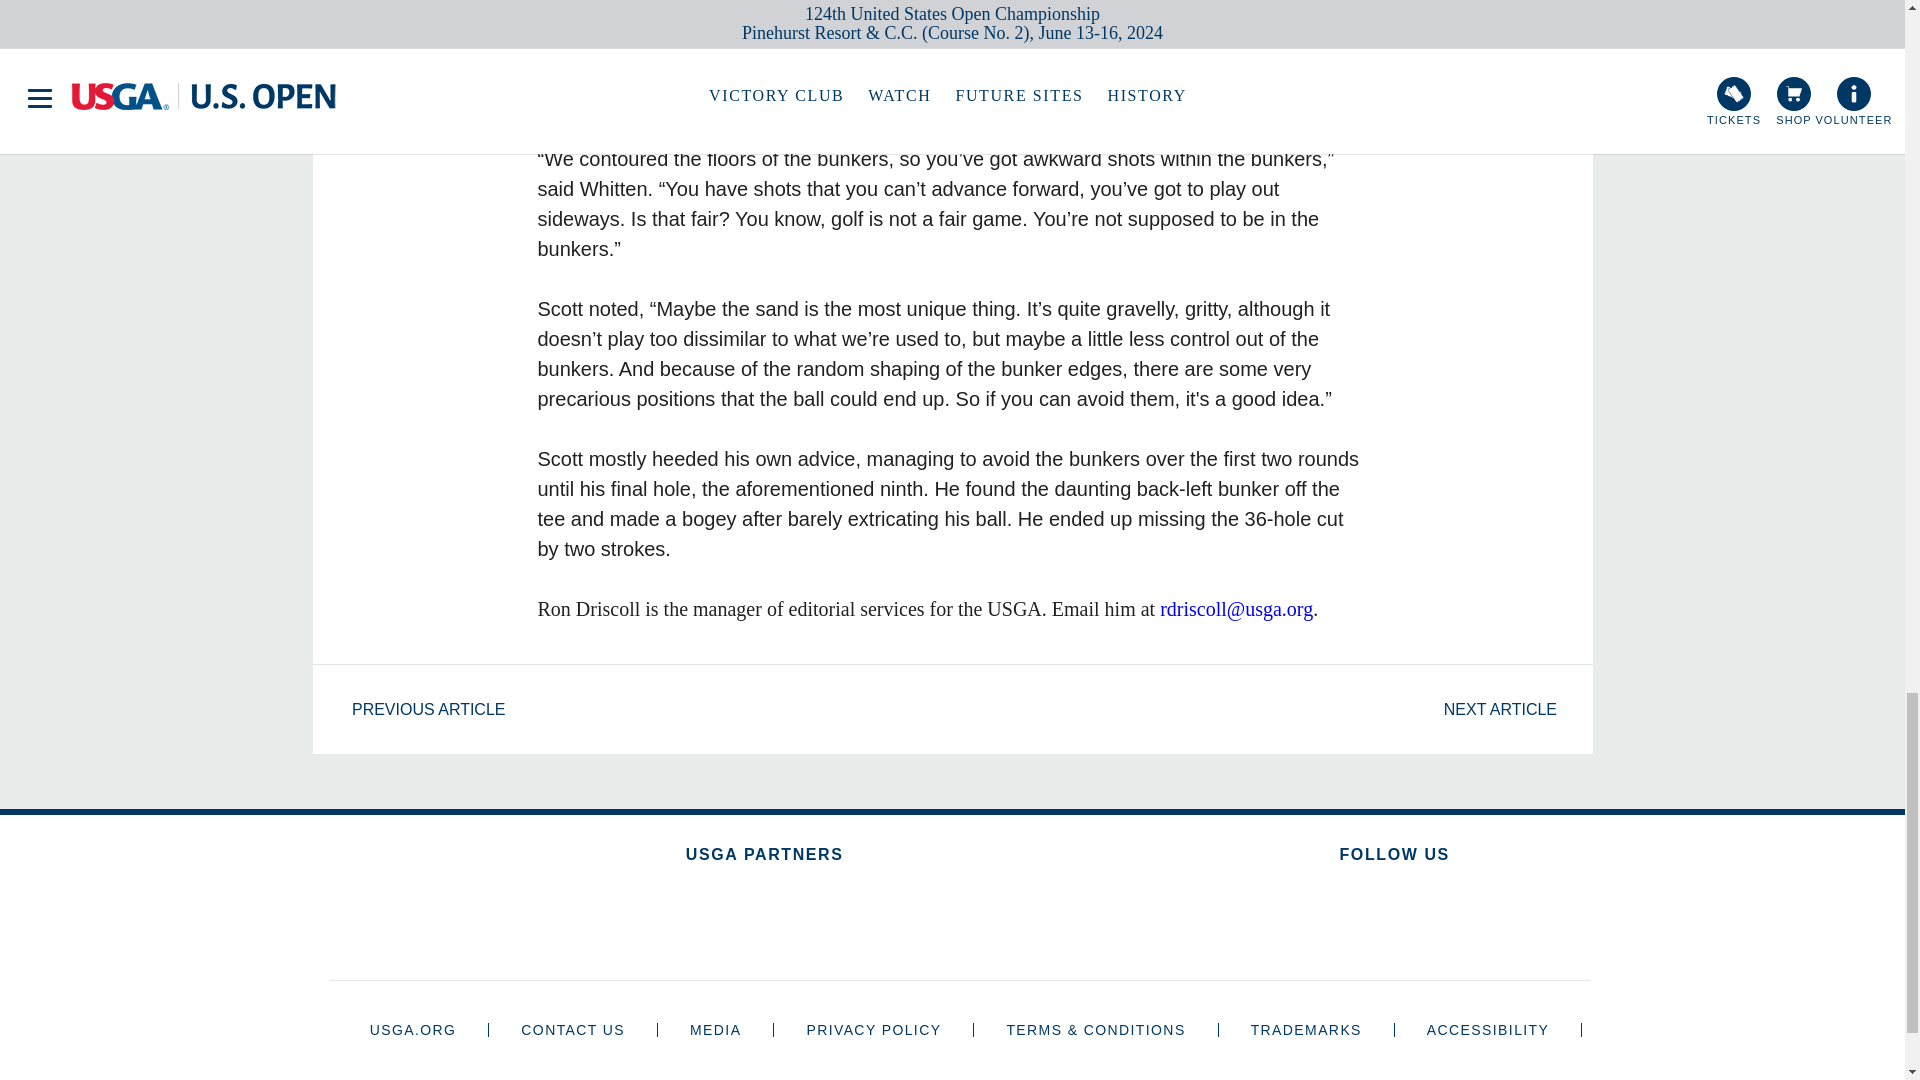 The image size is (1920, 1080). Describe the element at coordinates (1427, 914) in the screenshot. I see `Youtube` at that location.